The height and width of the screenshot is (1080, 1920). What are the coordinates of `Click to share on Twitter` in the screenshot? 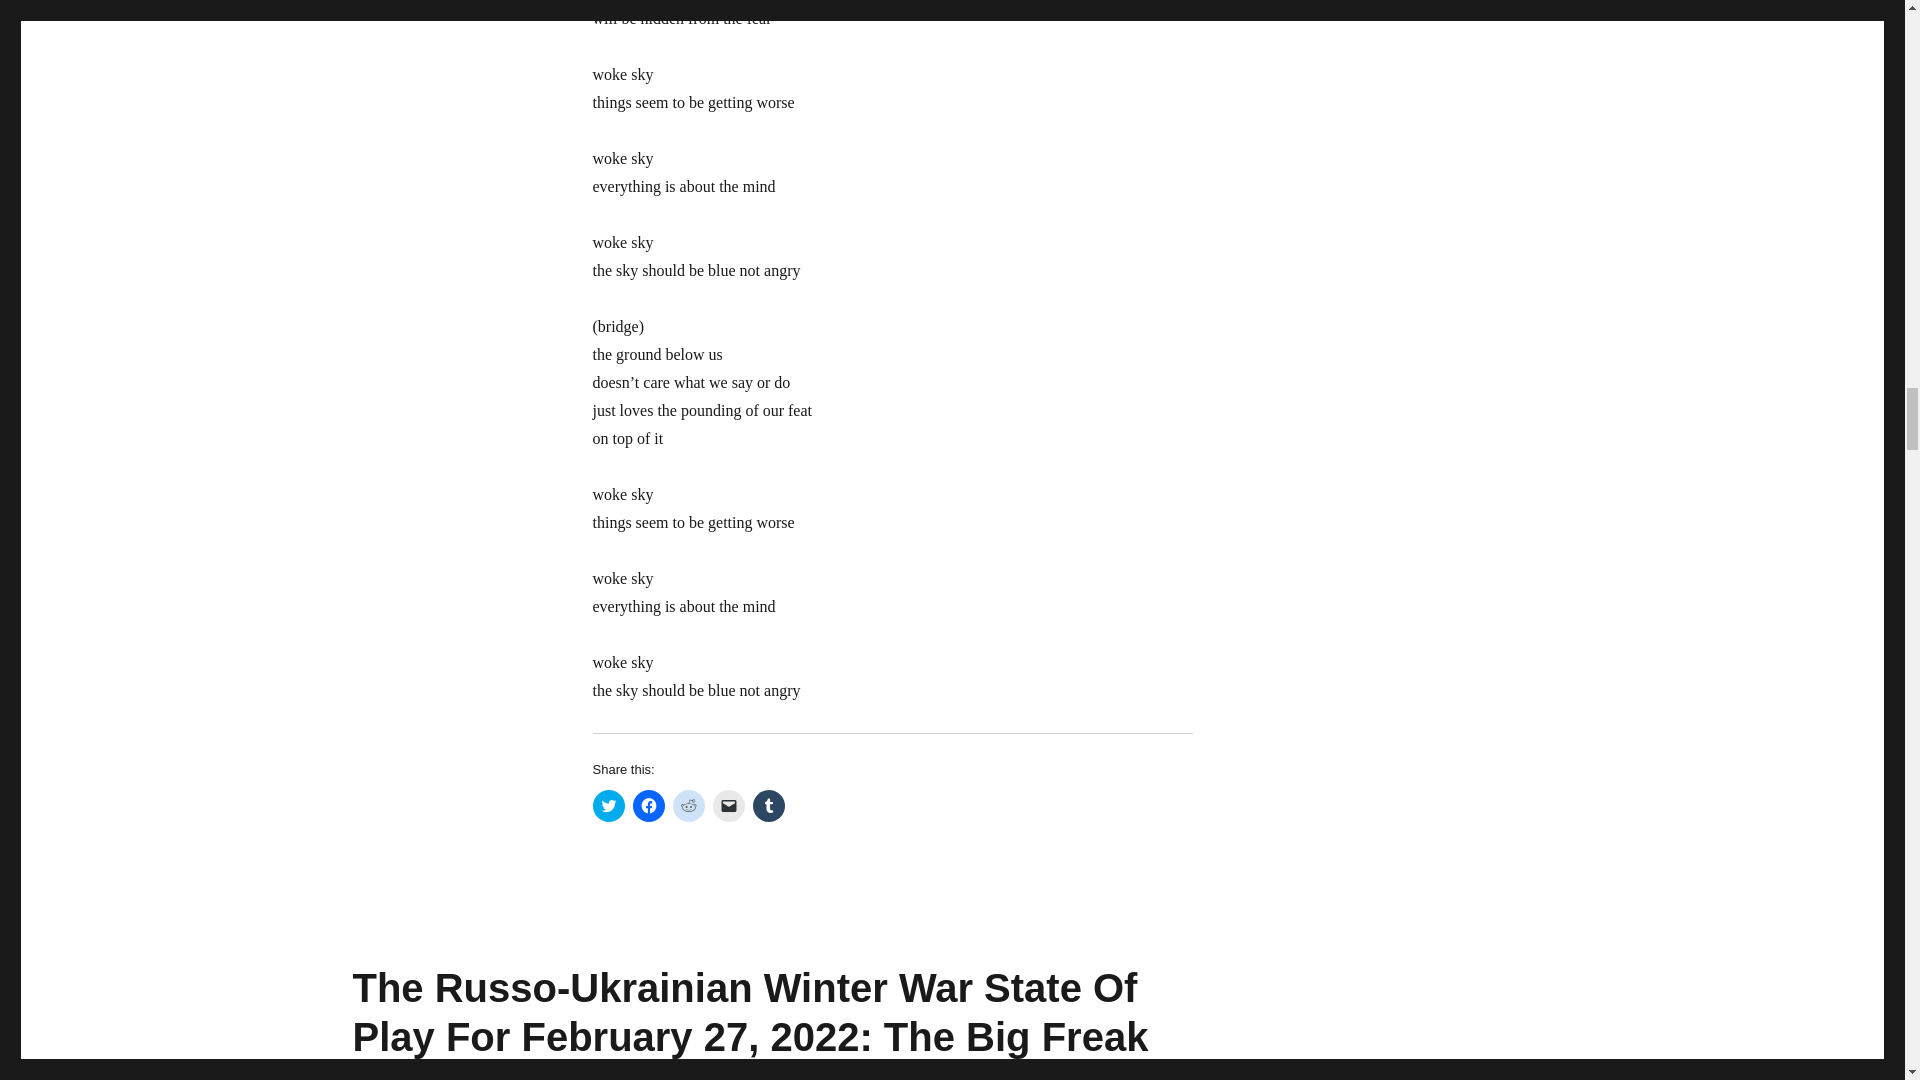 It's located at (608, 805).